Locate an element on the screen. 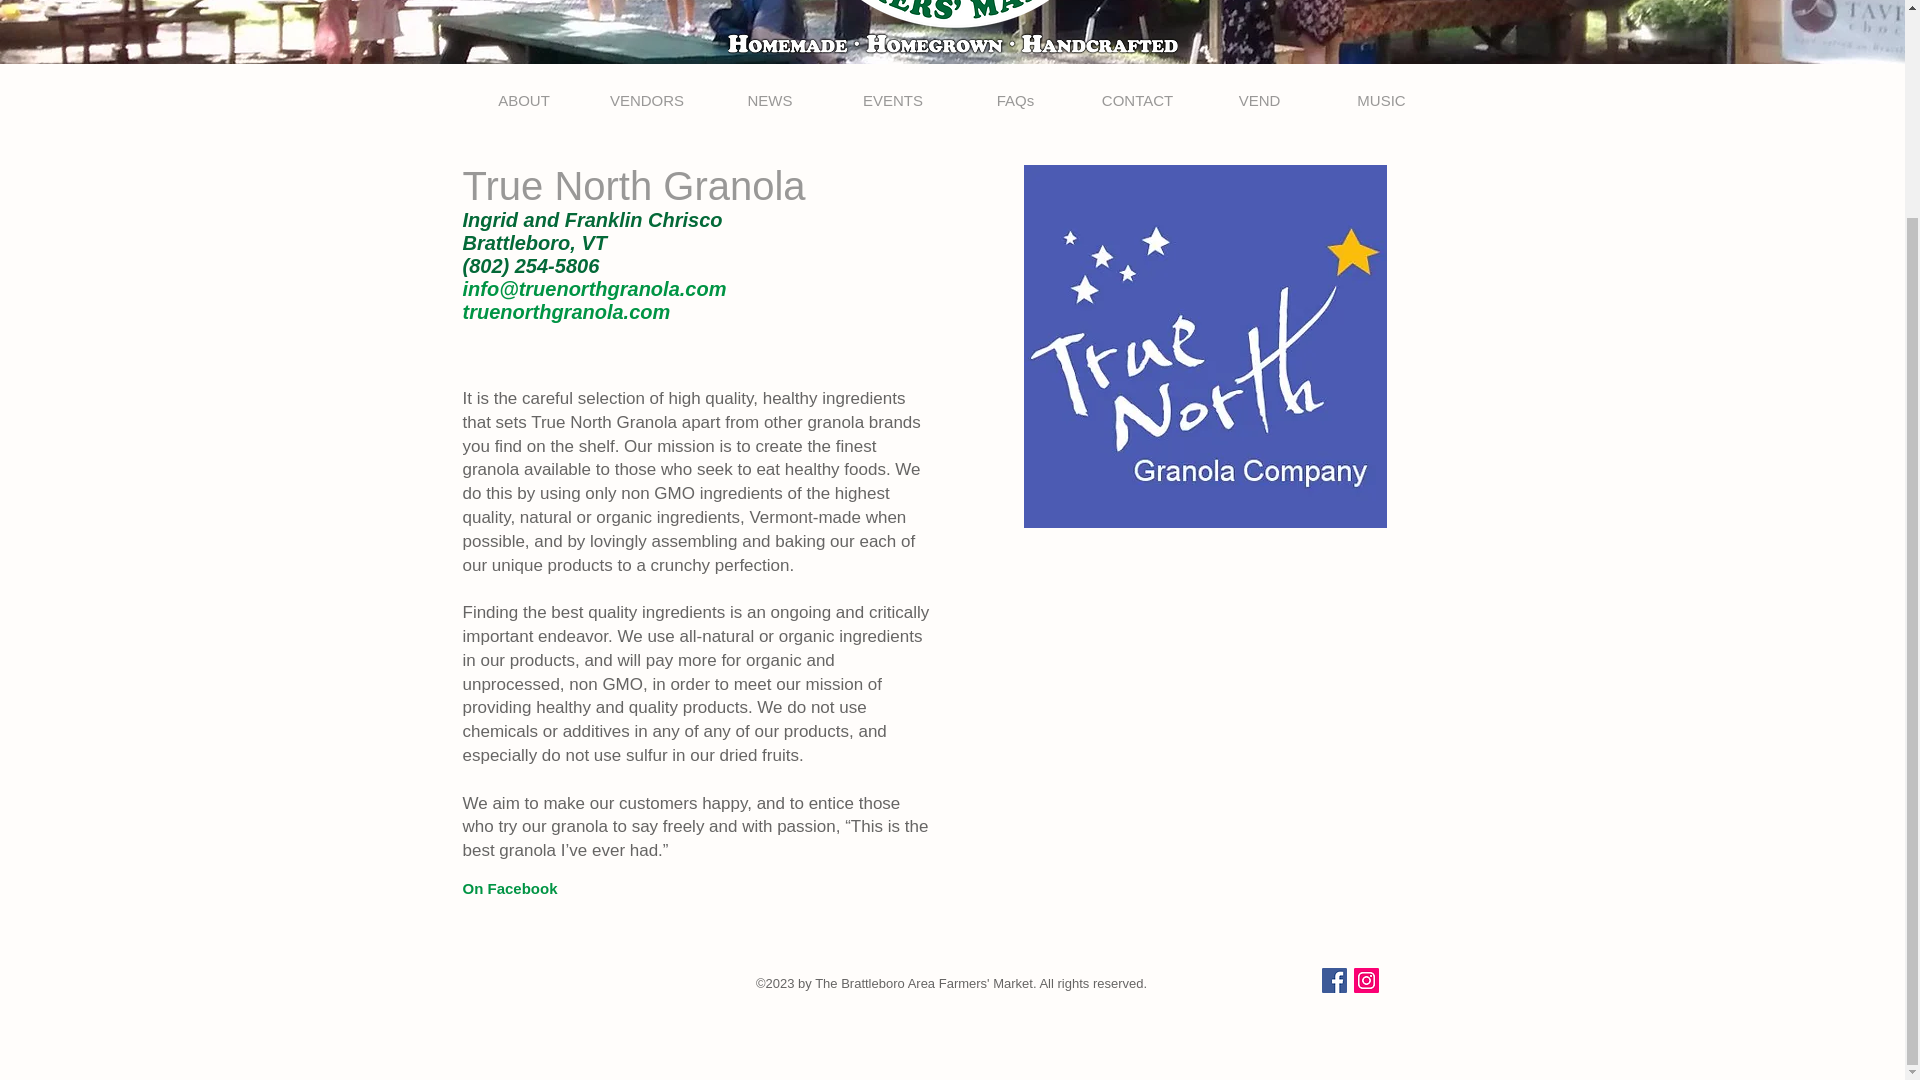 The image size is (1920, 1080). EVENTS is located at coordinates (892, 100).